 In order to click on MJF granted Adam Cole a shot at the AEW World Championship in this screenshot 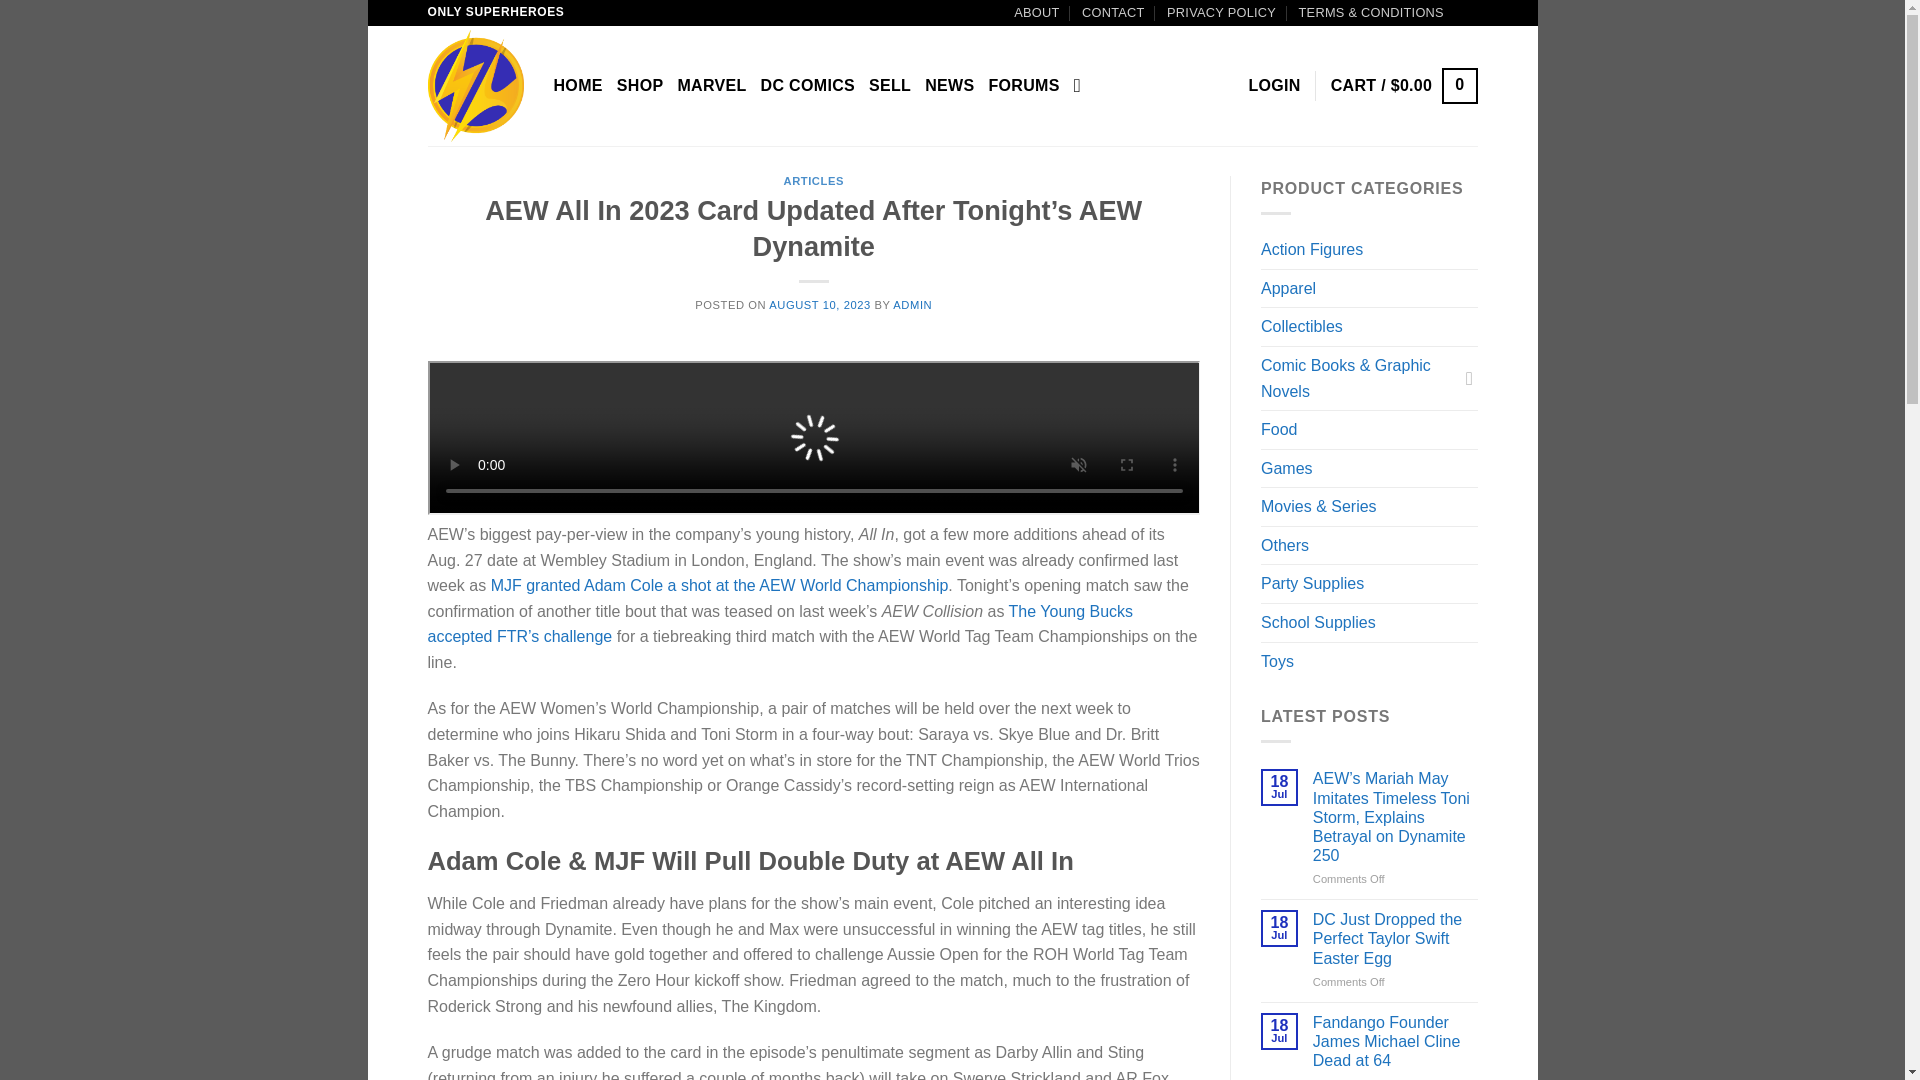, I will do `click(720, 585)`.